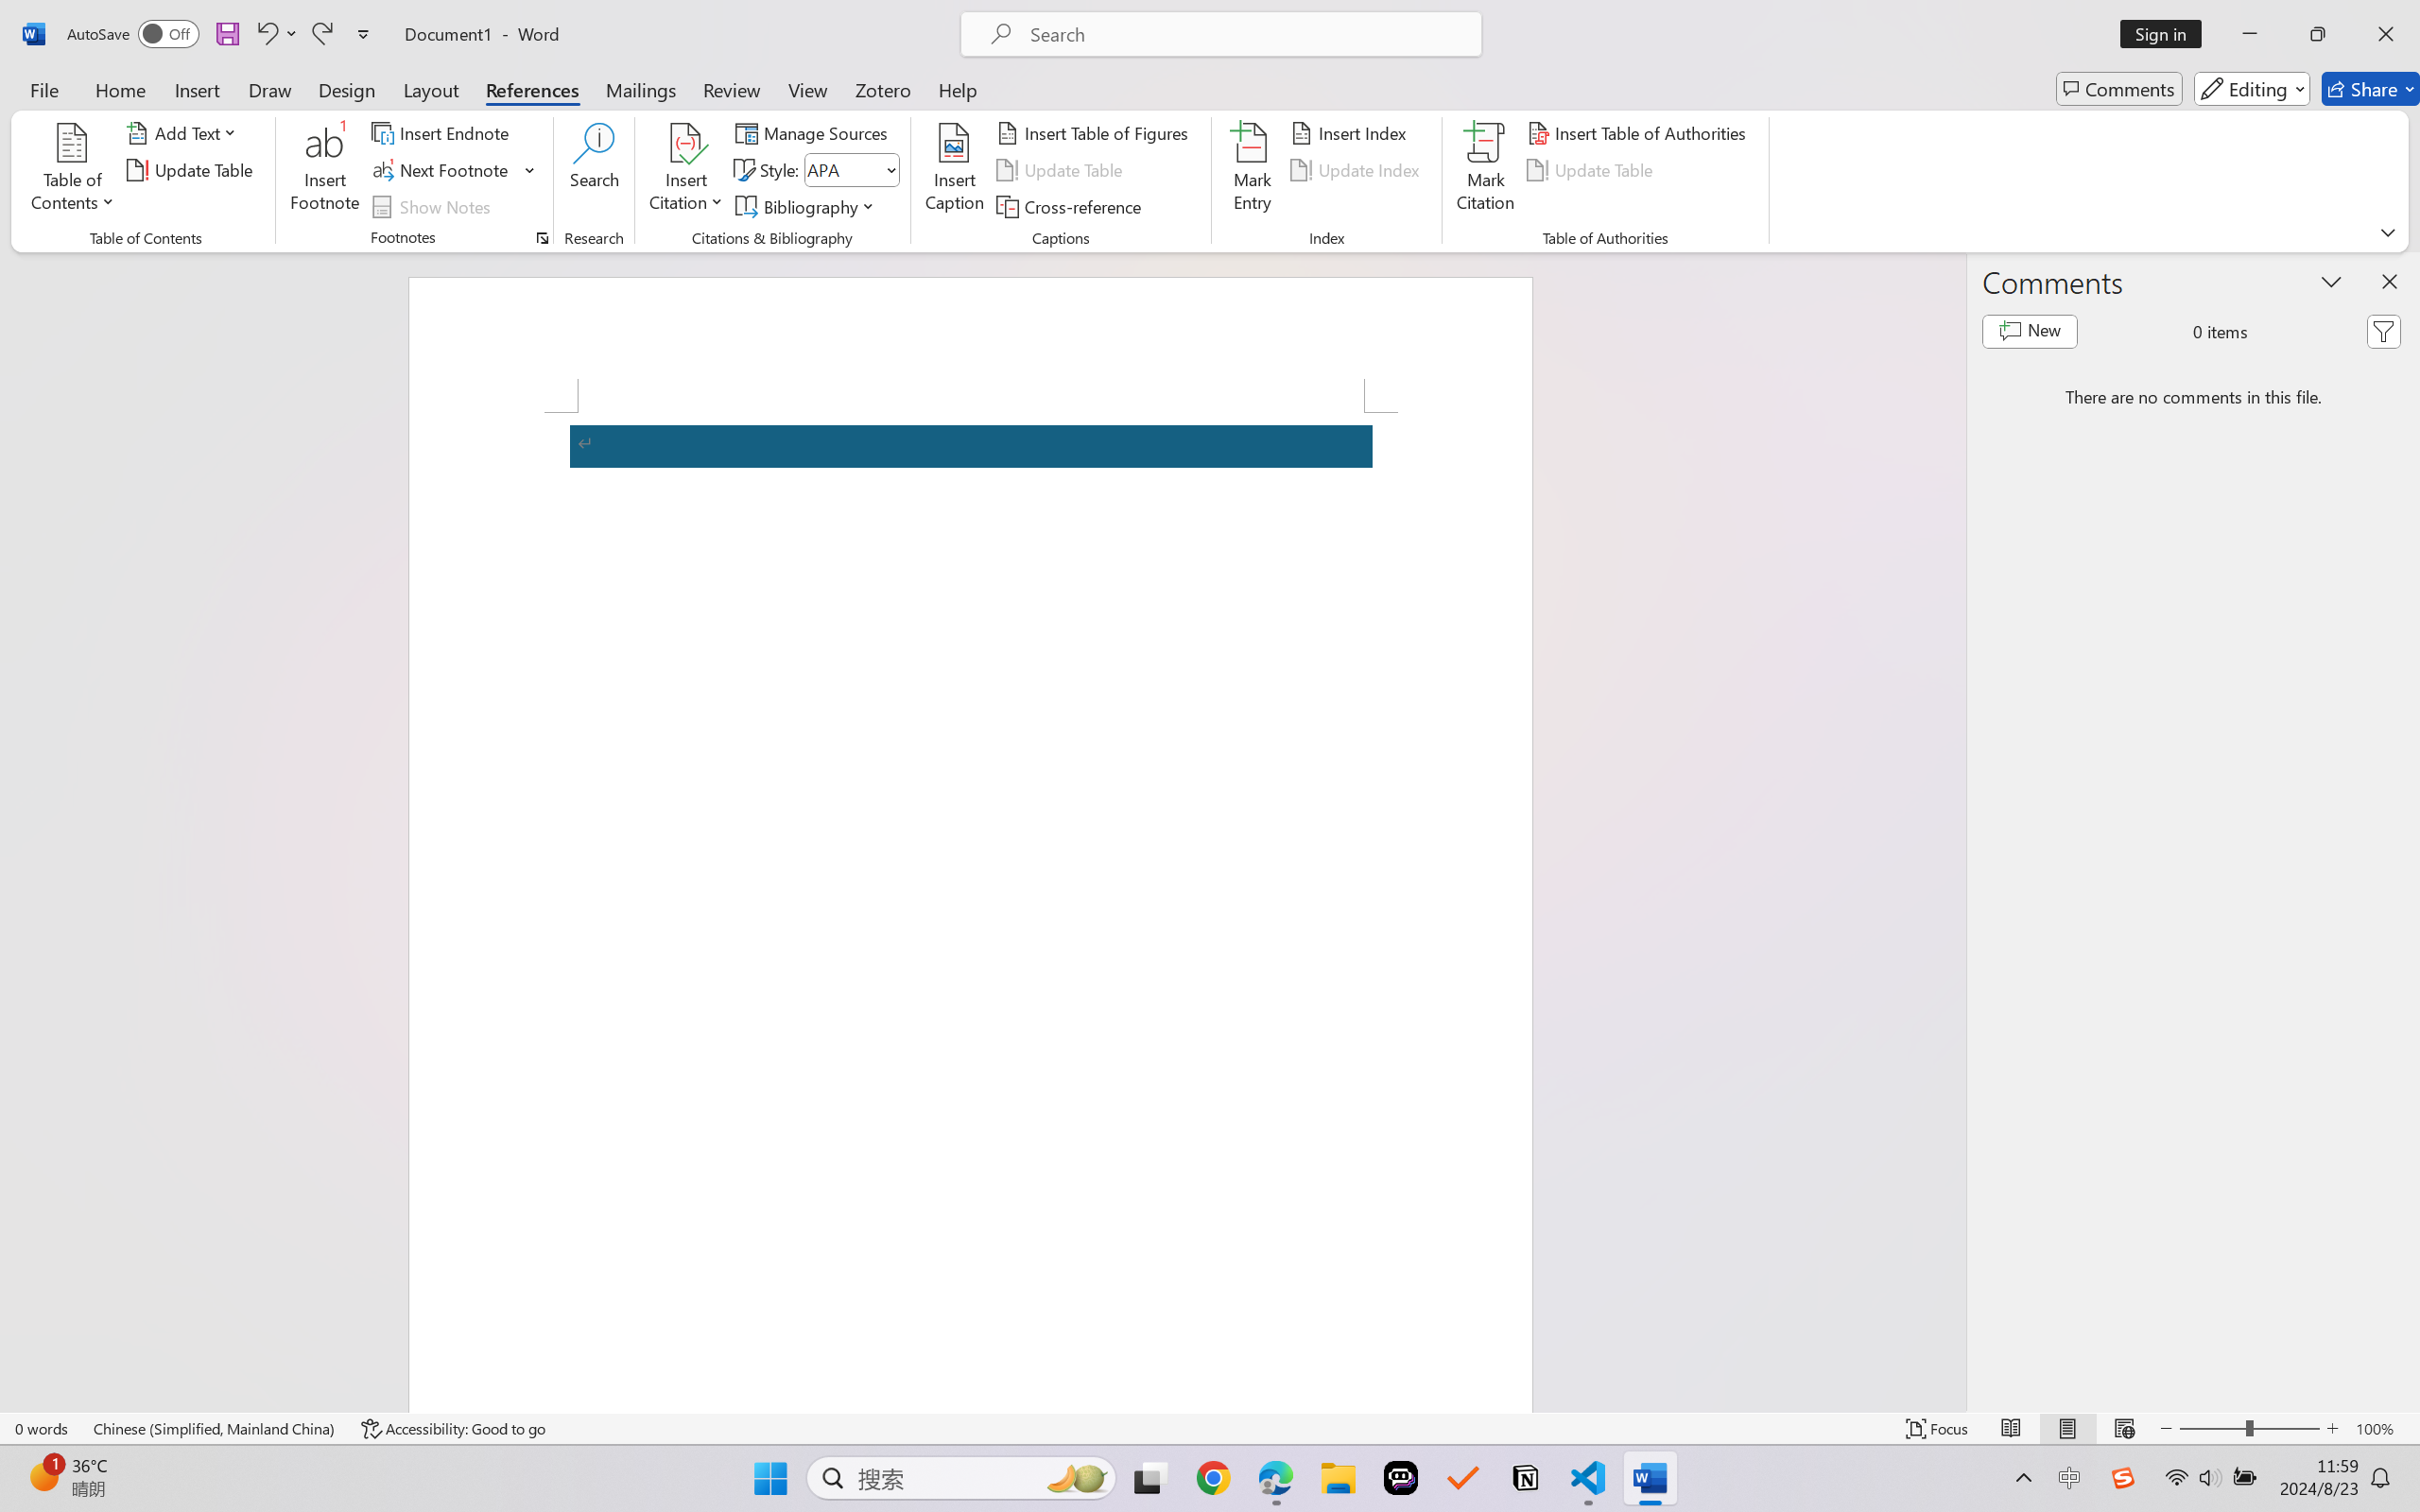  I want to click on Insert Footnote, so click(325, 170).